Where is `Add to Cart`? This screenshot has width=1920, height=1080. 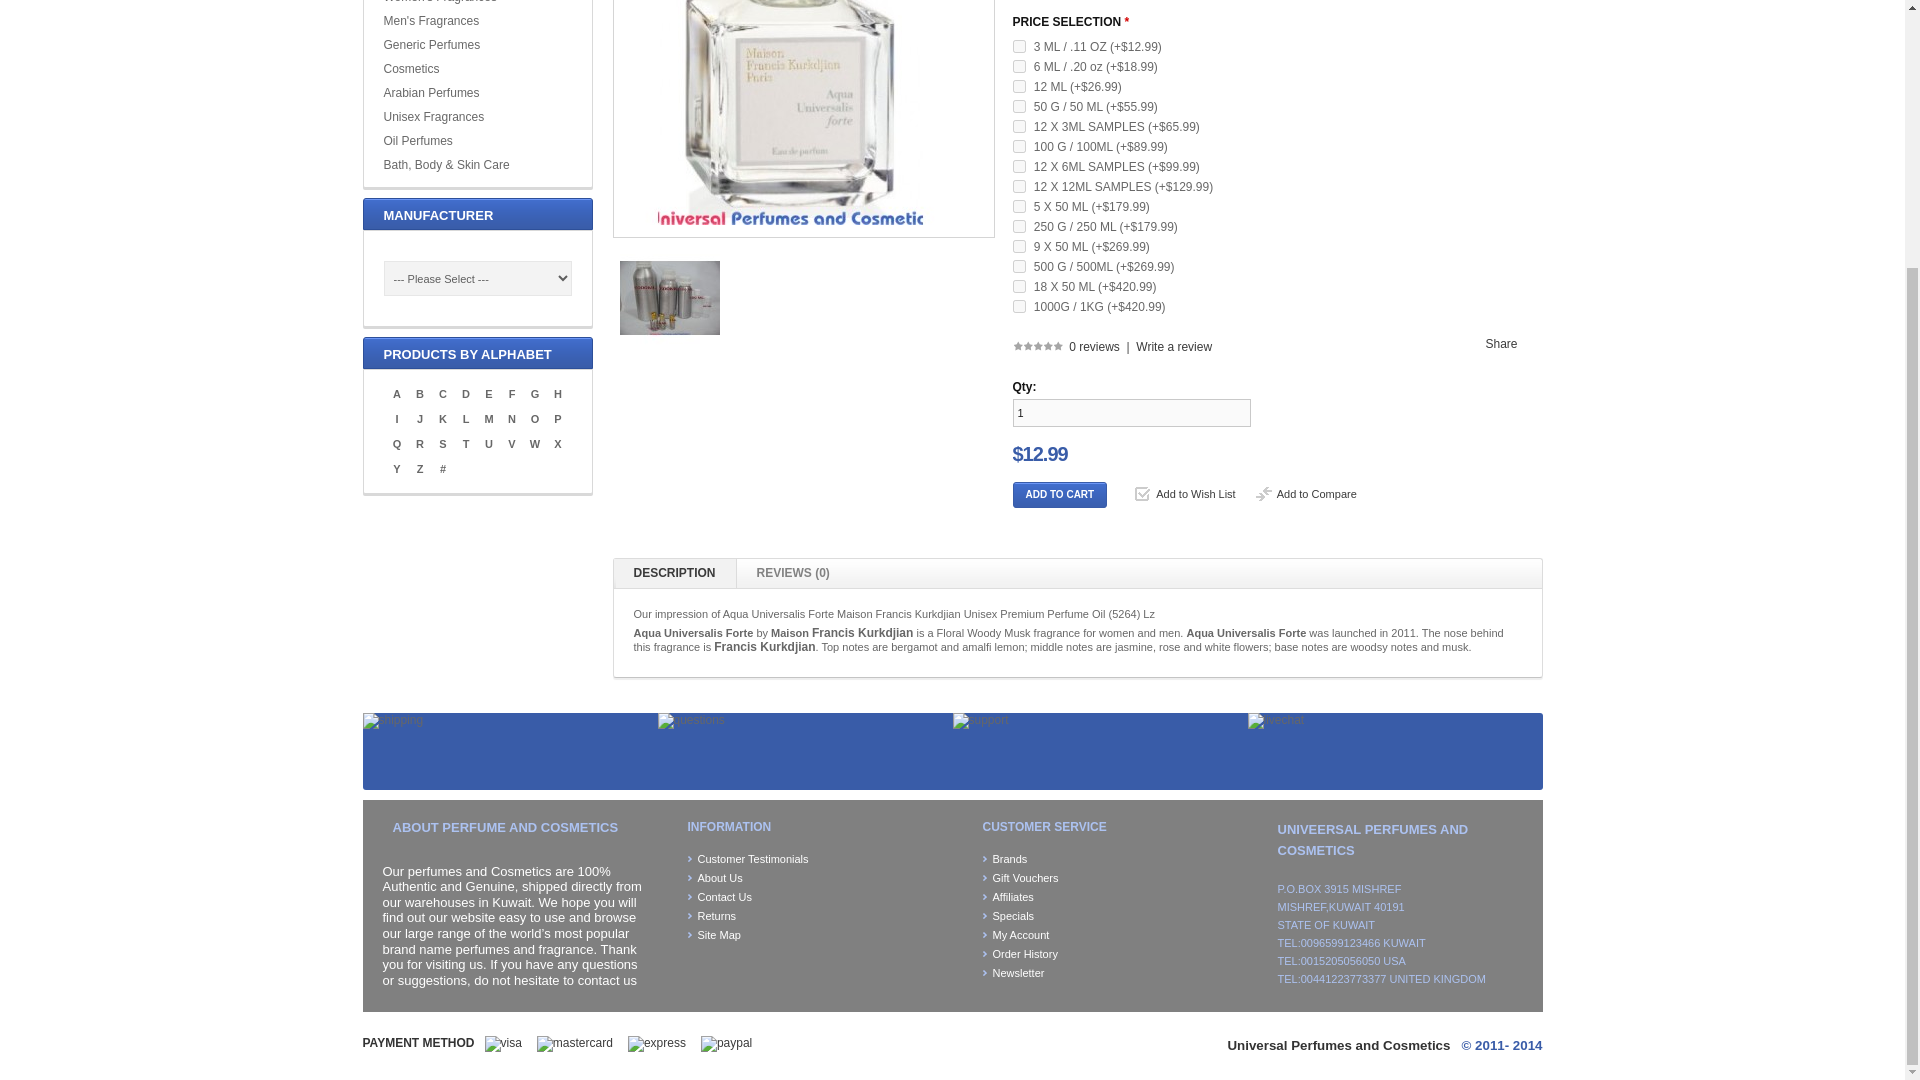 Add to Cart is located at coordinates (1059, 494).